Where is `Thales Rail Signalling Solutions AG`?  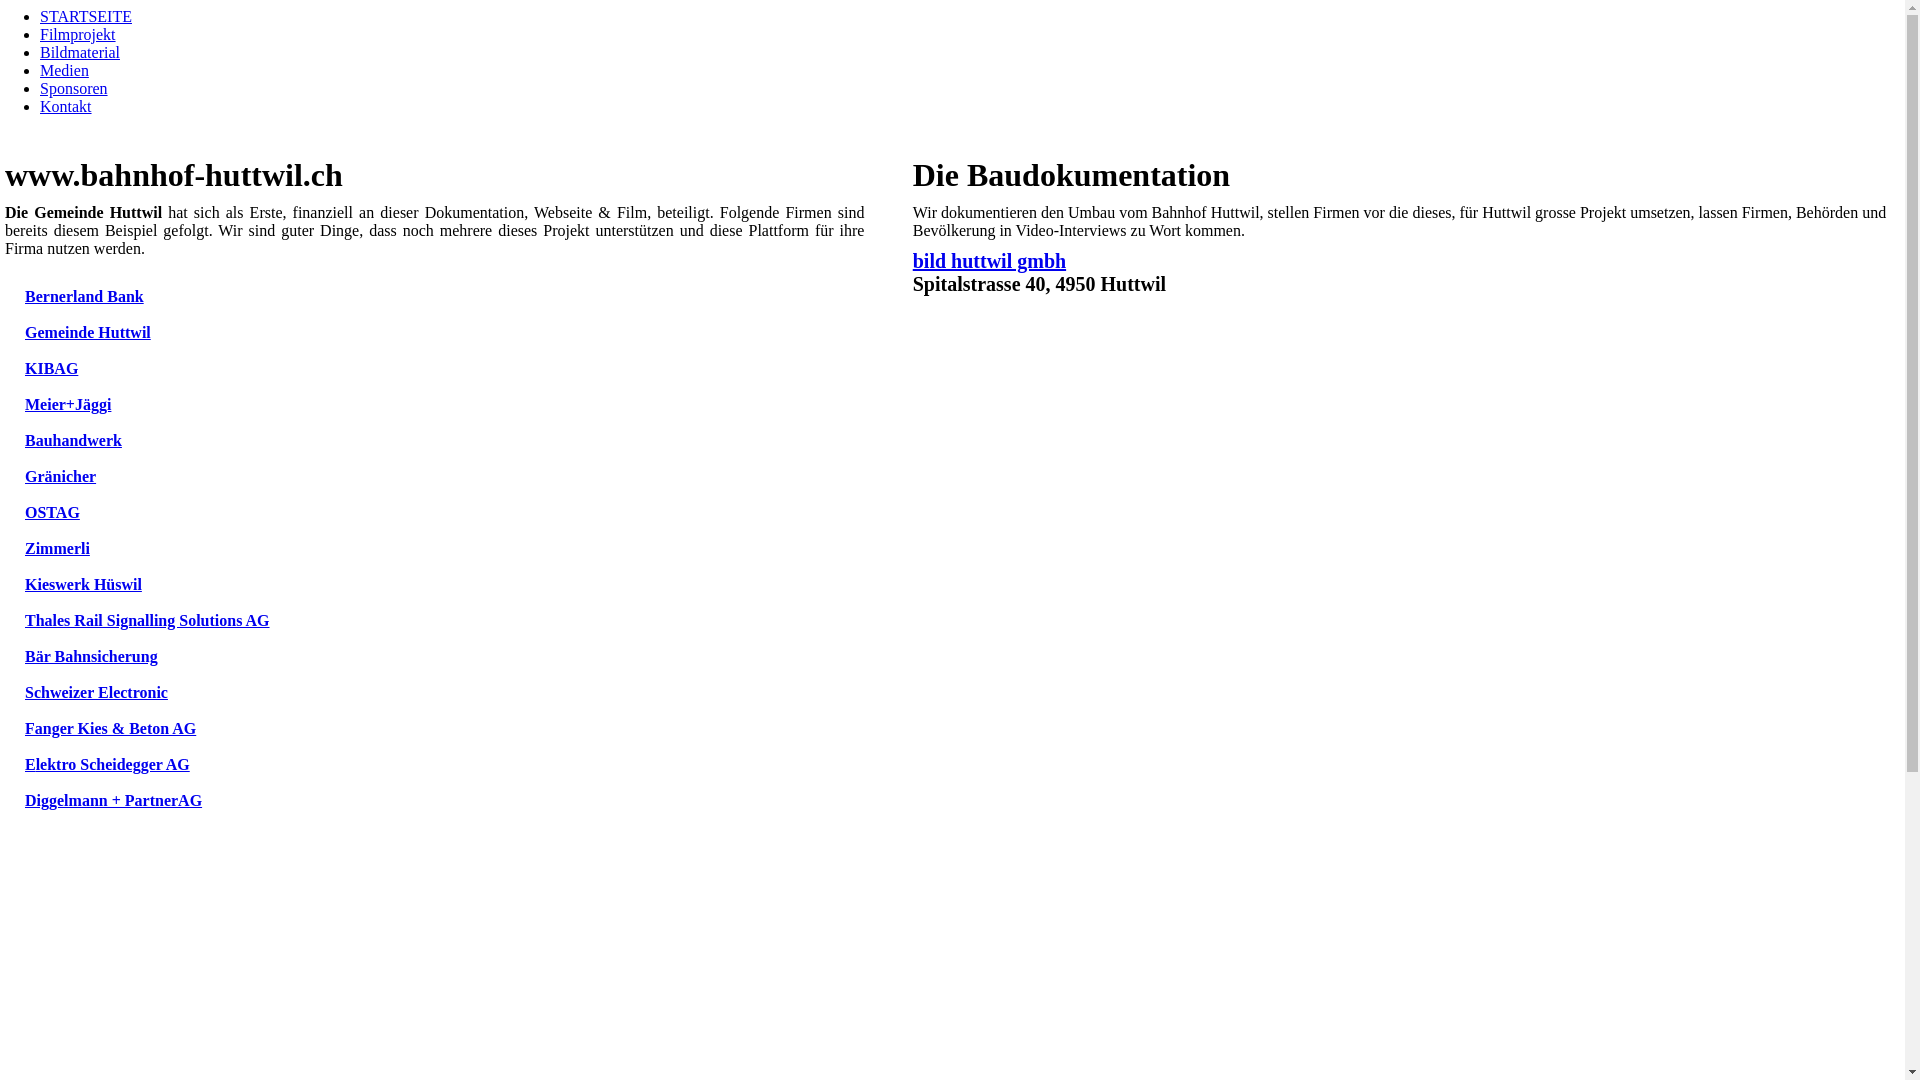 Thales Rail Signalling Solutions AG is located at coordinates (148, 620).